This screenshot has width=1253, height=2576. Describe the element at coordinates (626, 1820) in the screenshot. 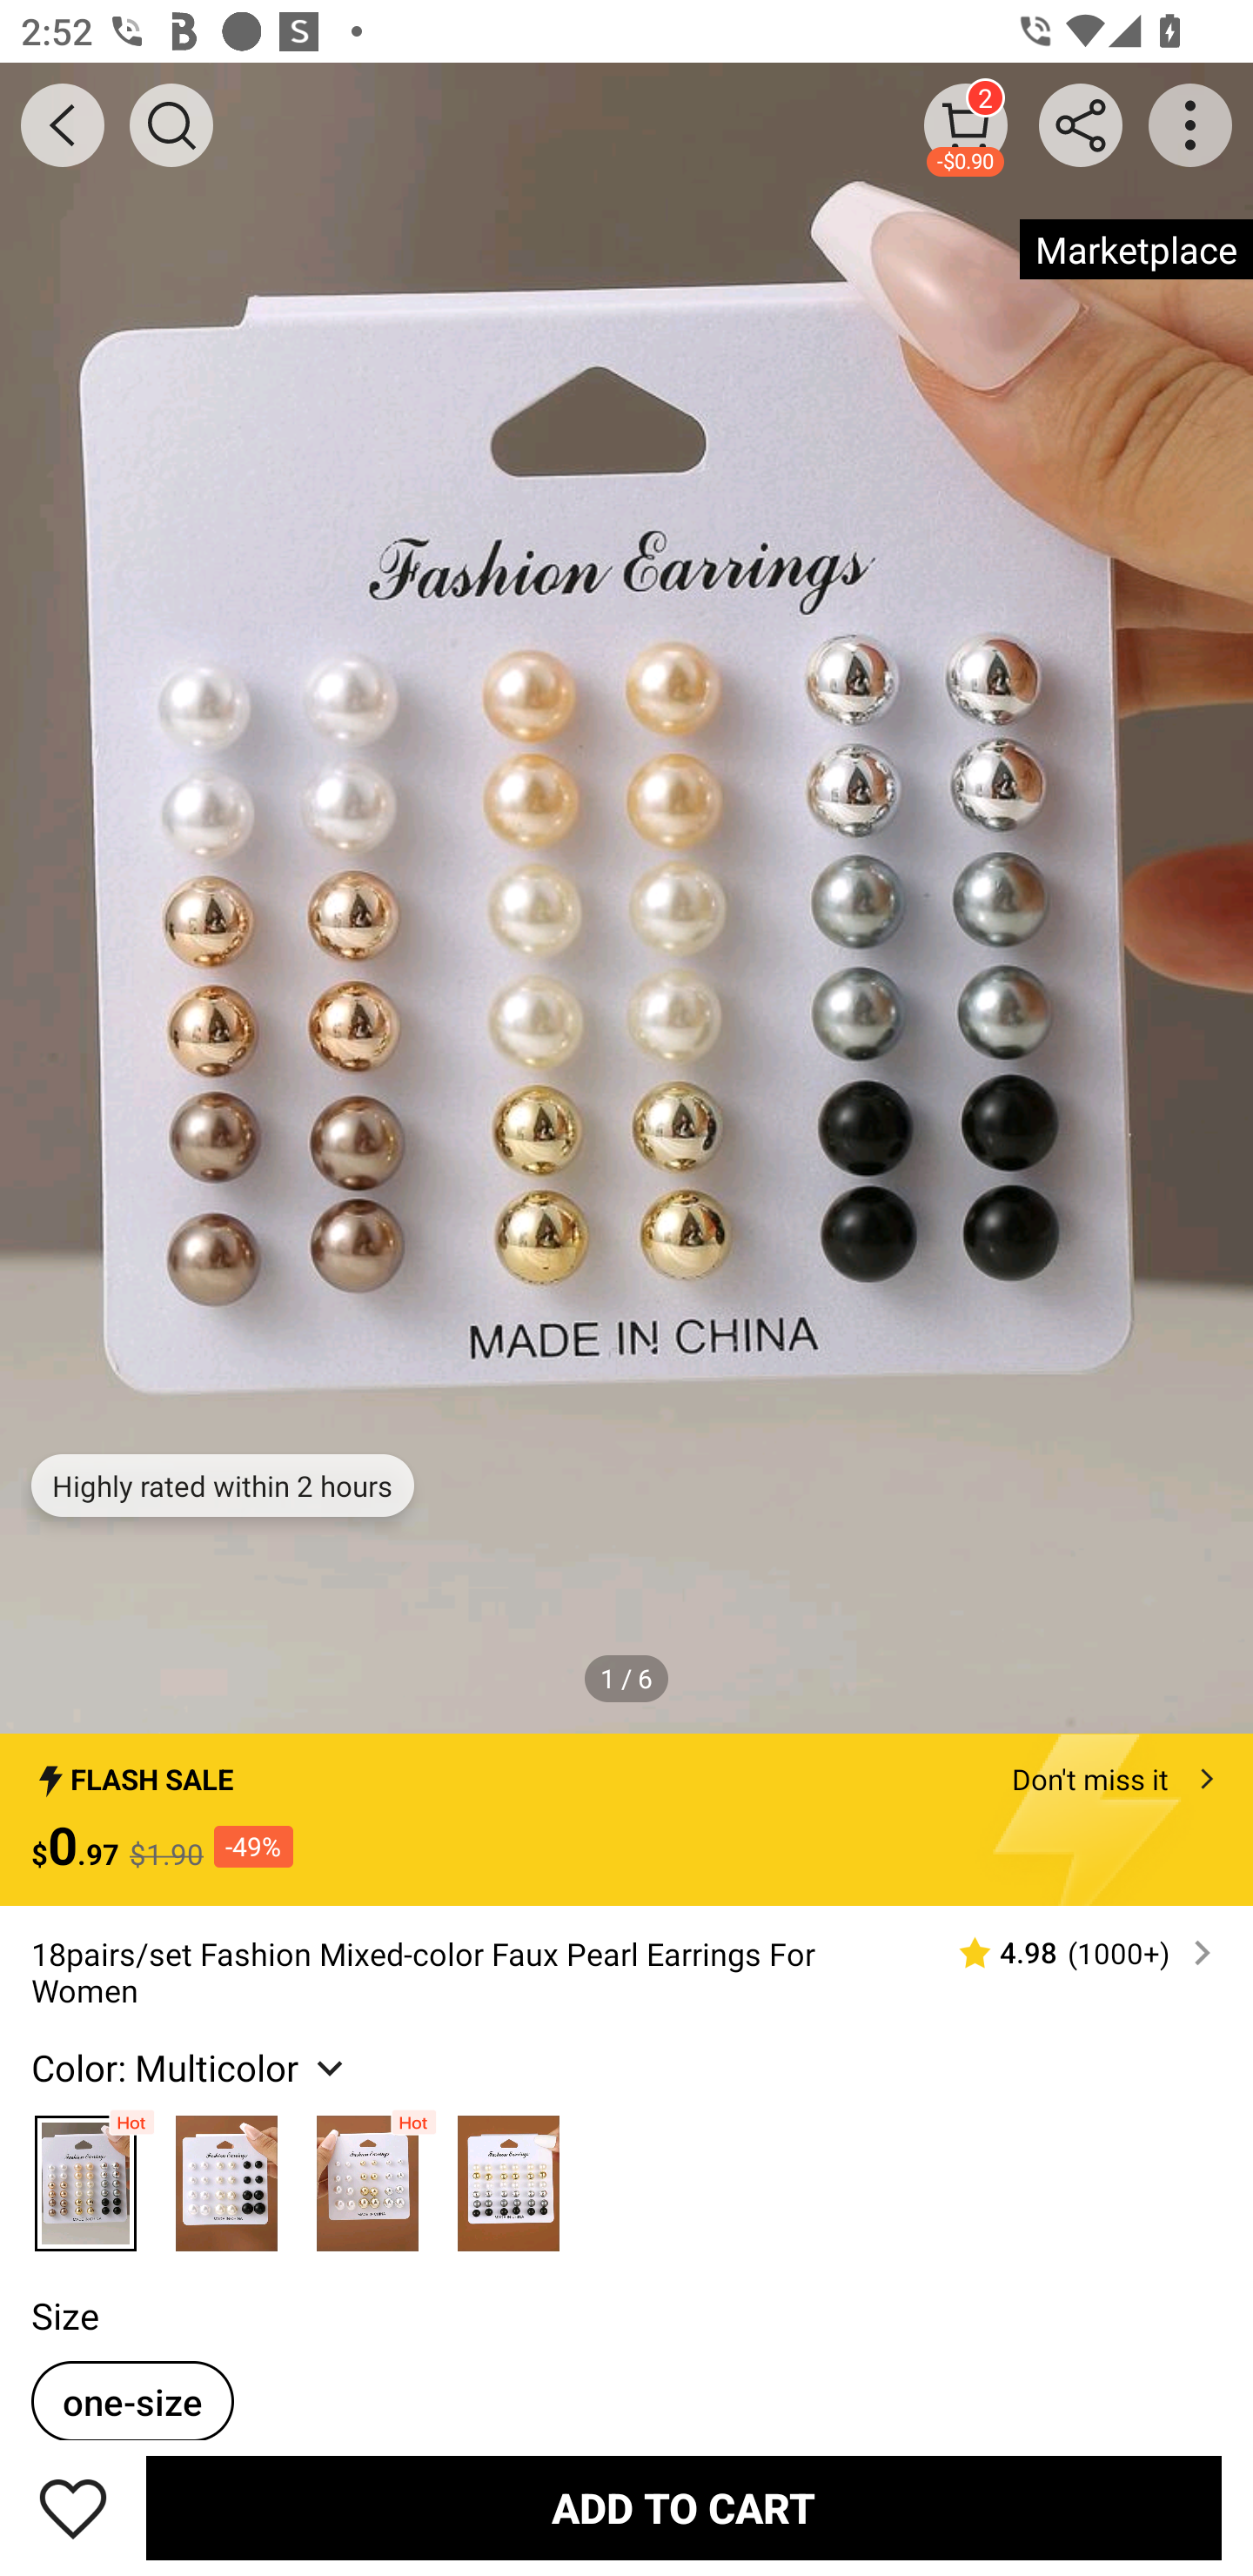

I see `FLASH SALE Don't miss it $0.97 $1.90 -49%` at that location.